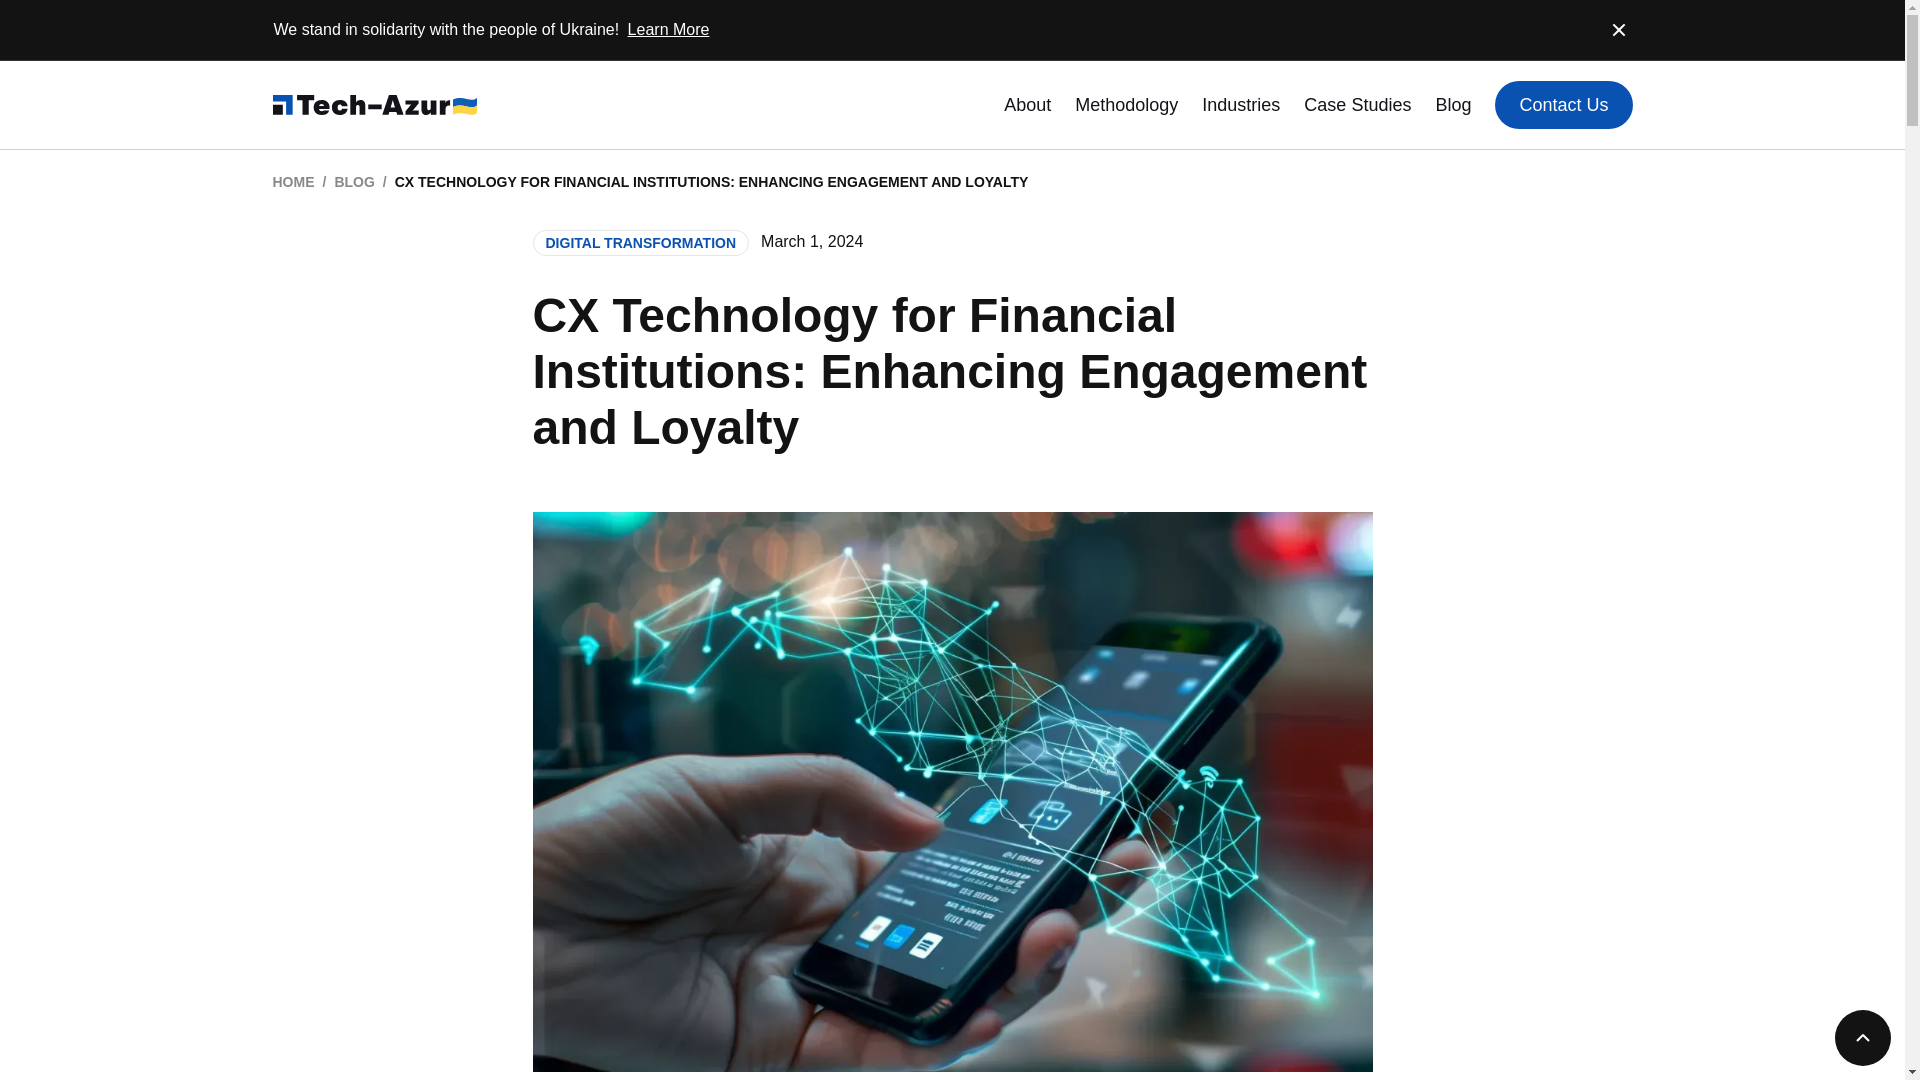 Image resolution: width=1920 pixels, height=1080 pixels. Describe the element at coordinates (1564, 104) in the screenshot. I see `Contact Us` at that location.